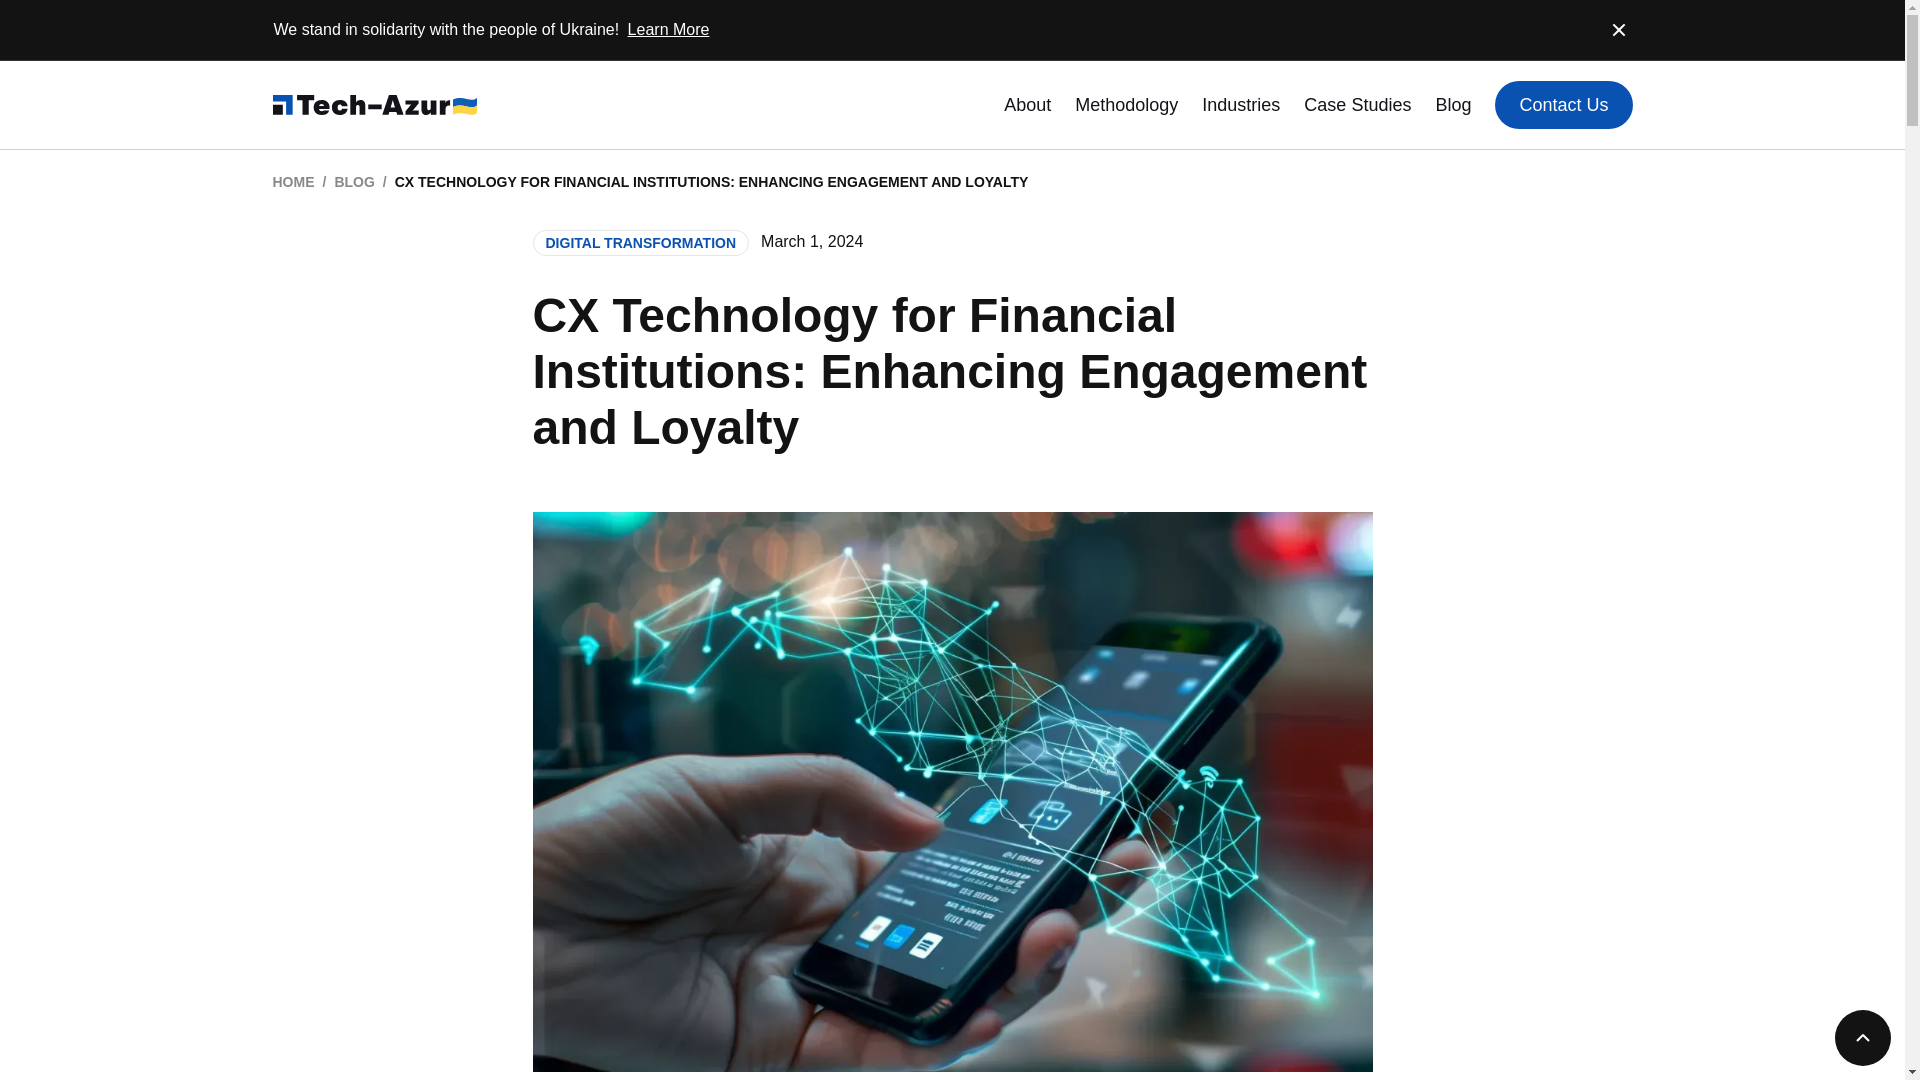 Image resolution: width=1920 pixels, height=1080 pixels. Describe the element at coordinates (1564, 104) in the screenshot. I see `Contact Us` at that location.